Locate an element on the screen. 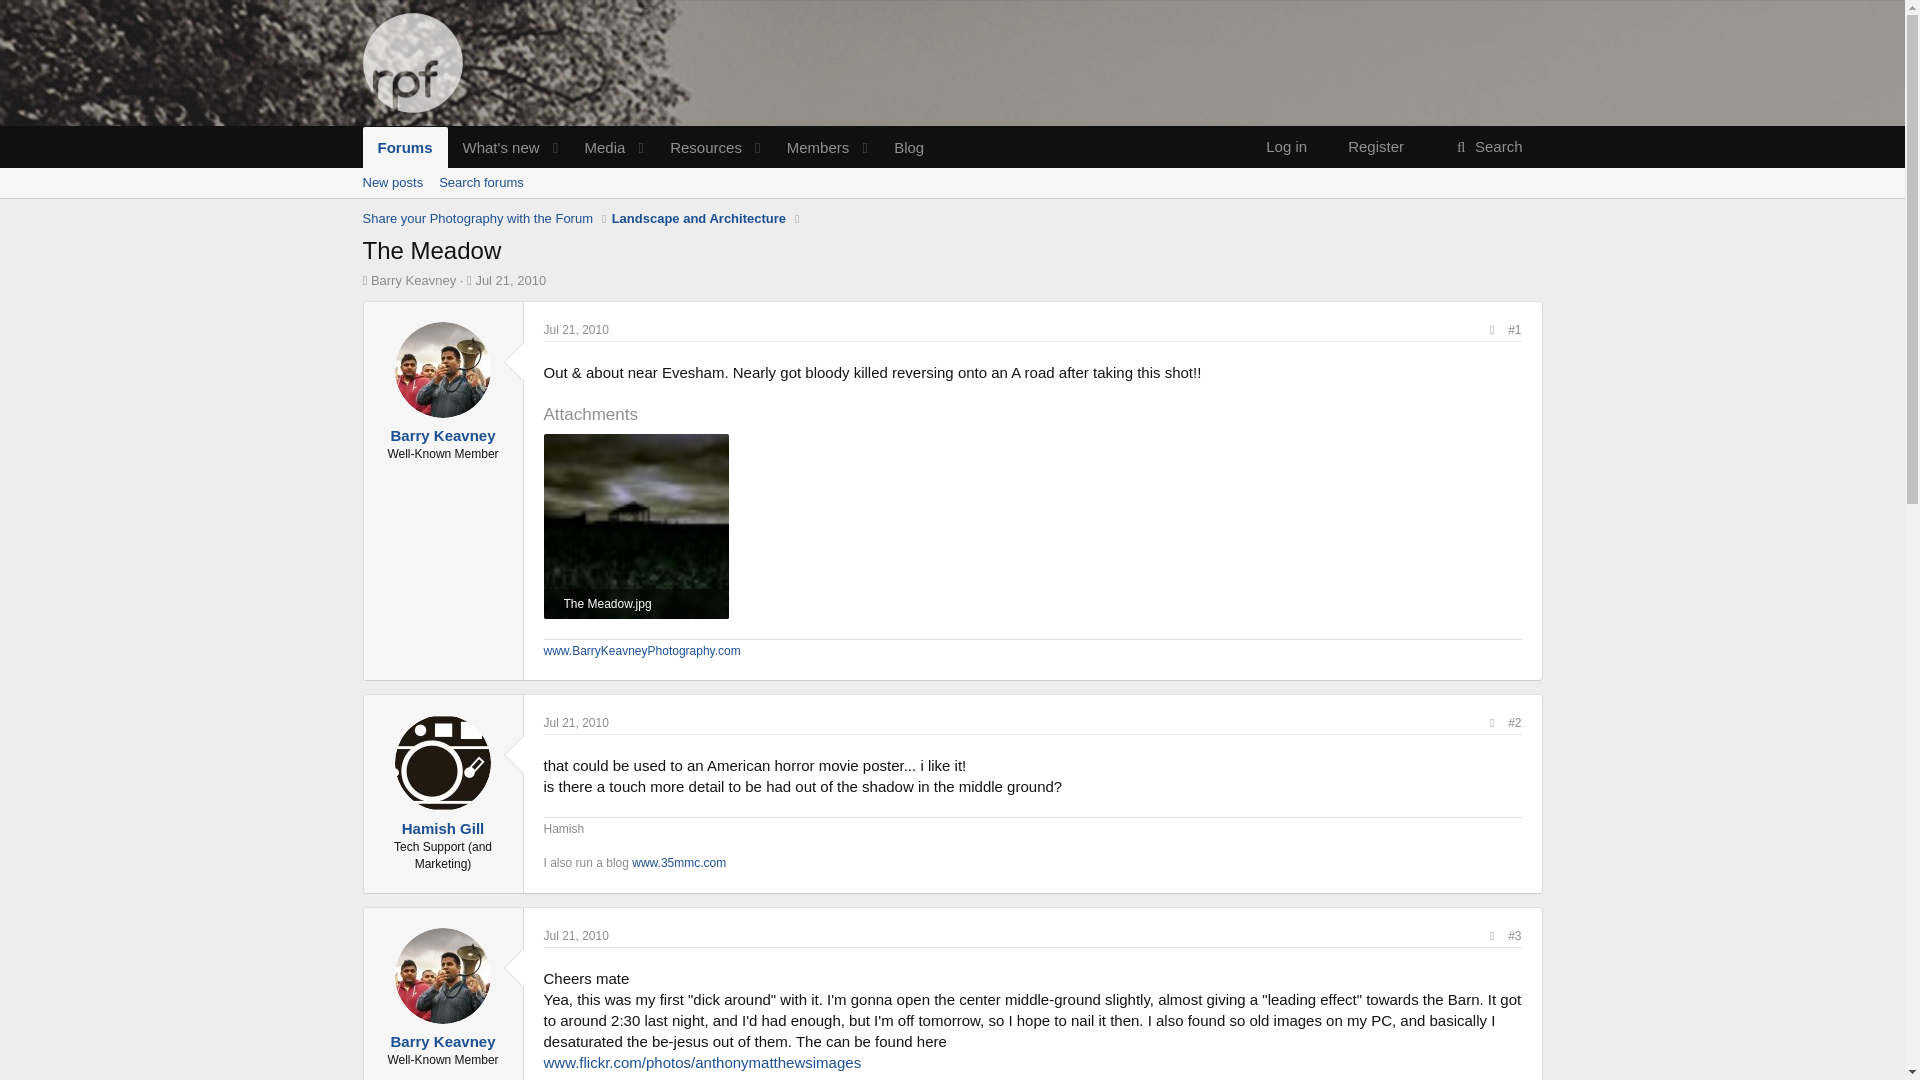 The width and height of the screenshot is (1920, 1080). Log in is located at coordinates (650, 148).